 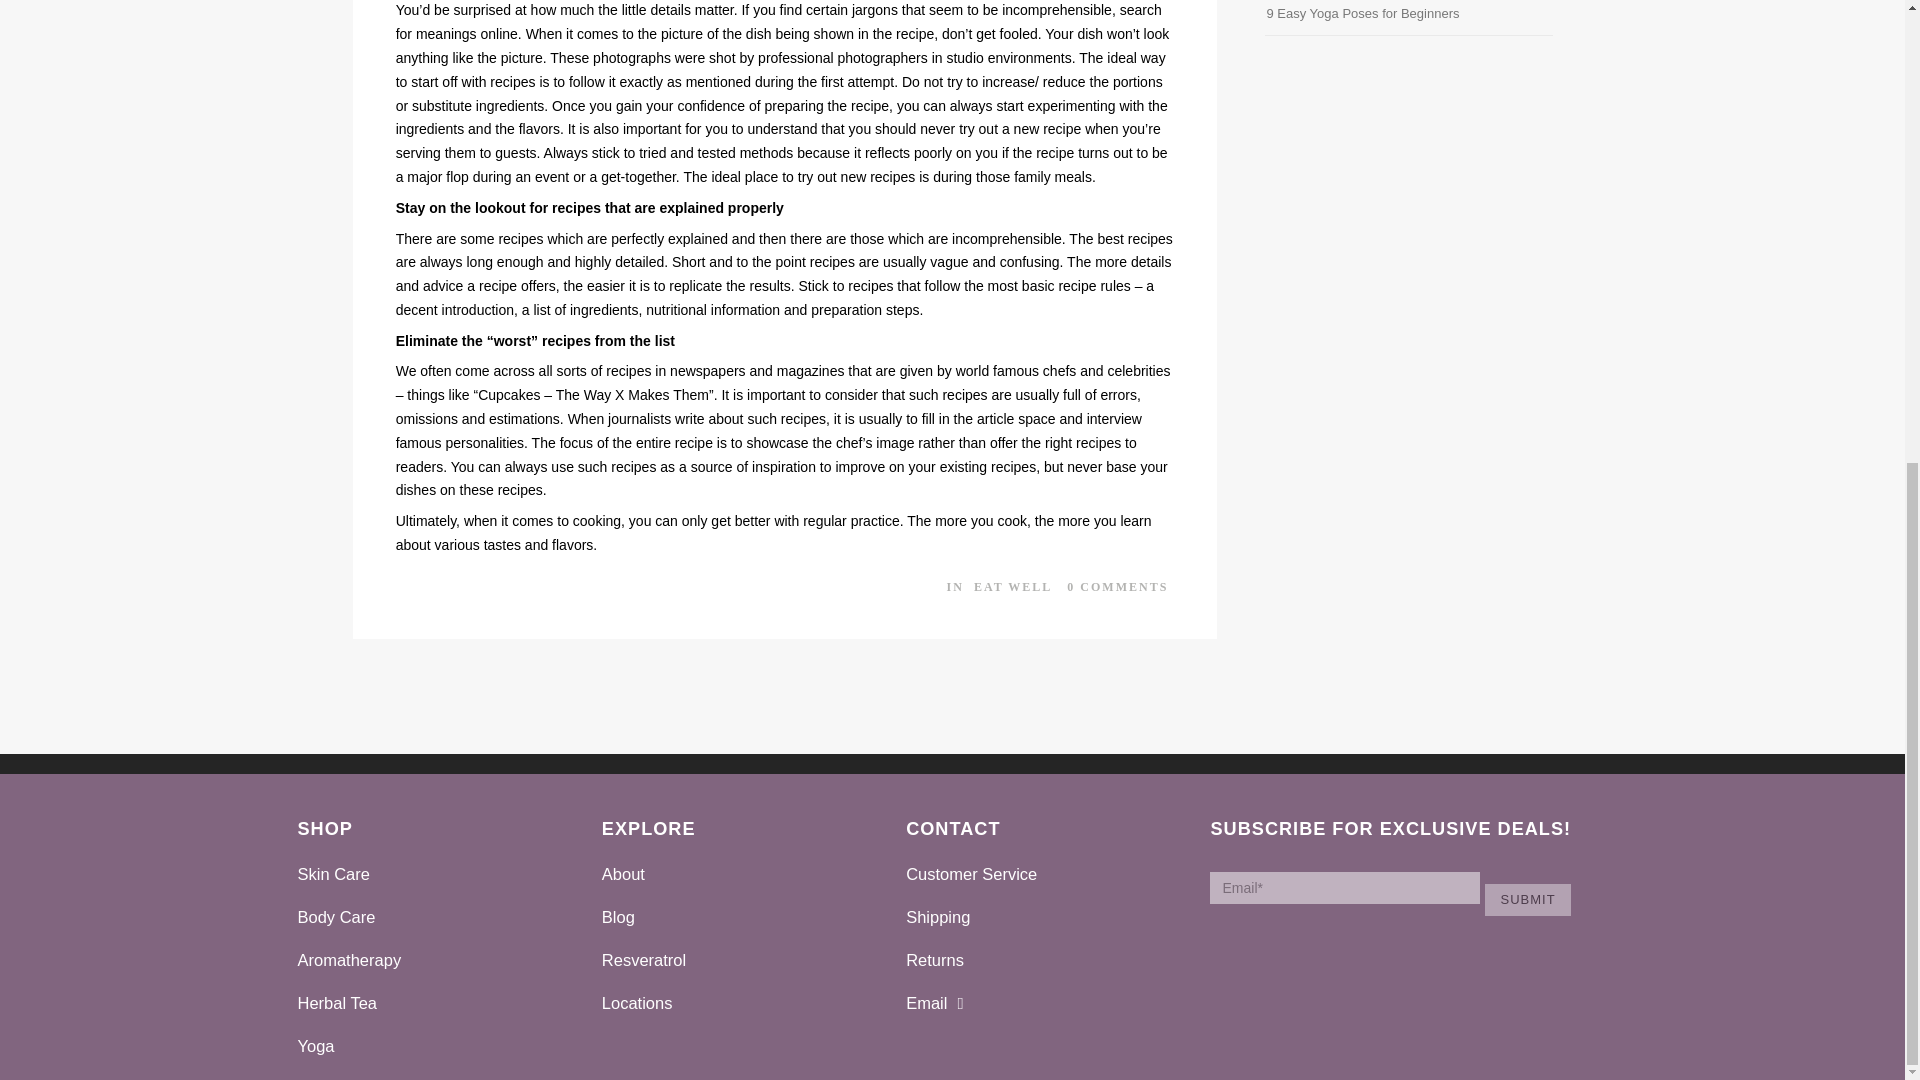 I want to click on Aromatherapy, so click(x=349, y=960).